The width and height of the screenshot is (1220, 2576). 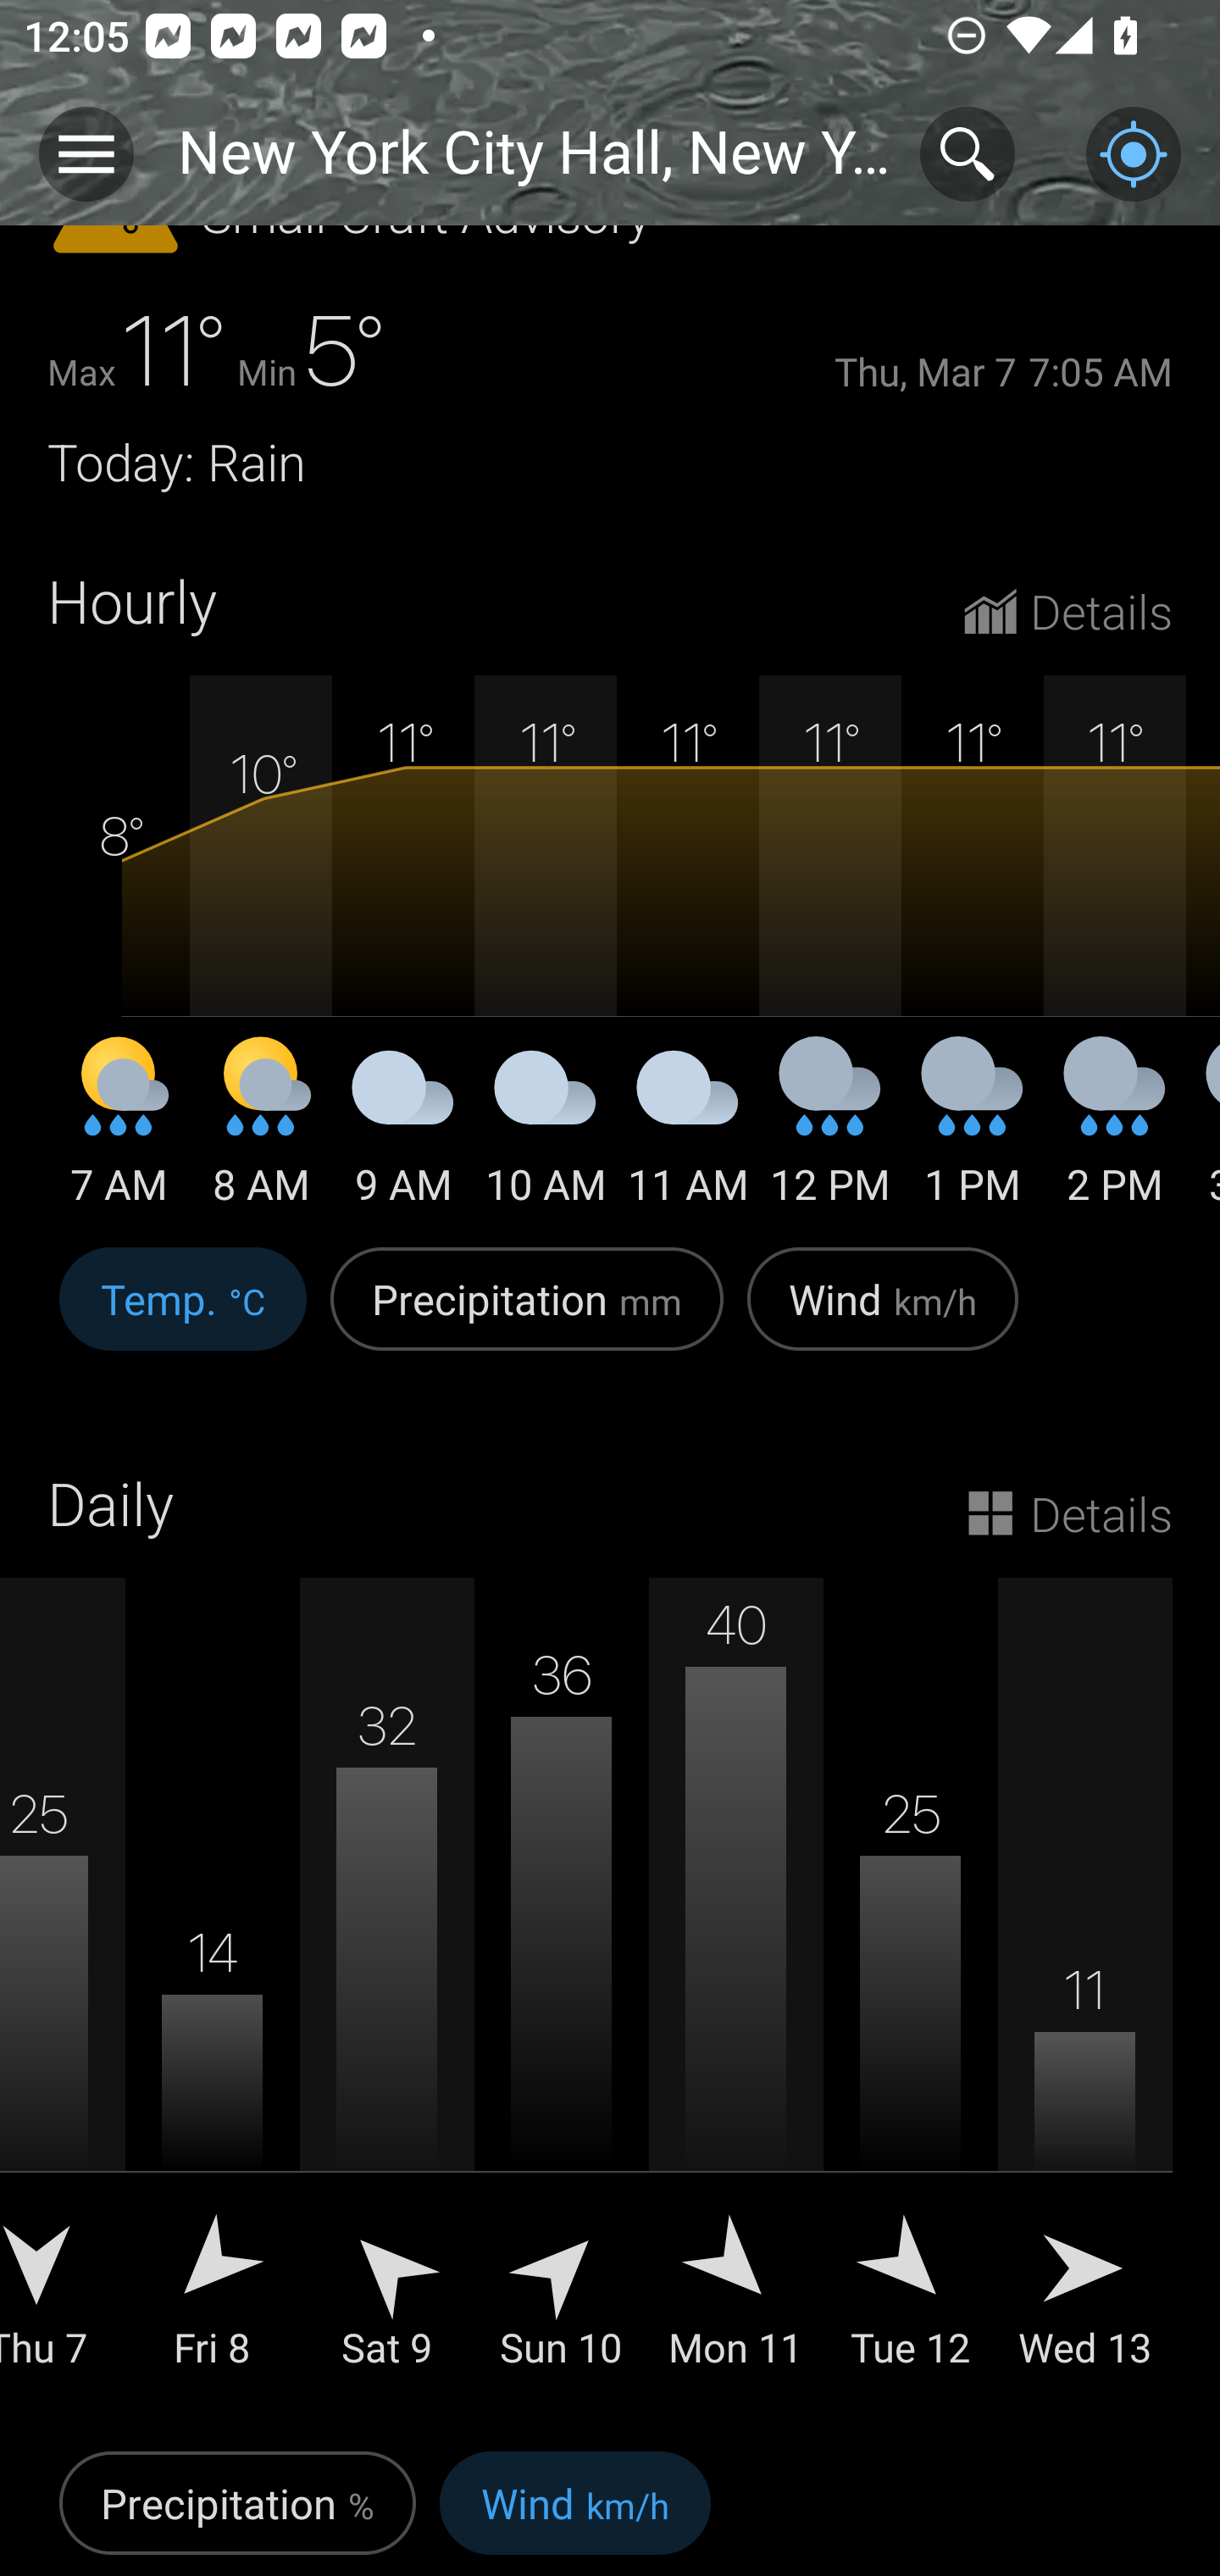 What do you see at coordinates (610, 944) in the screenshot?
I see `7 AM 8 AM 9 AM 10 AM 11 AM 12 PM 1 PM 2 PM 3 PM` at bounding box center [610, 944].